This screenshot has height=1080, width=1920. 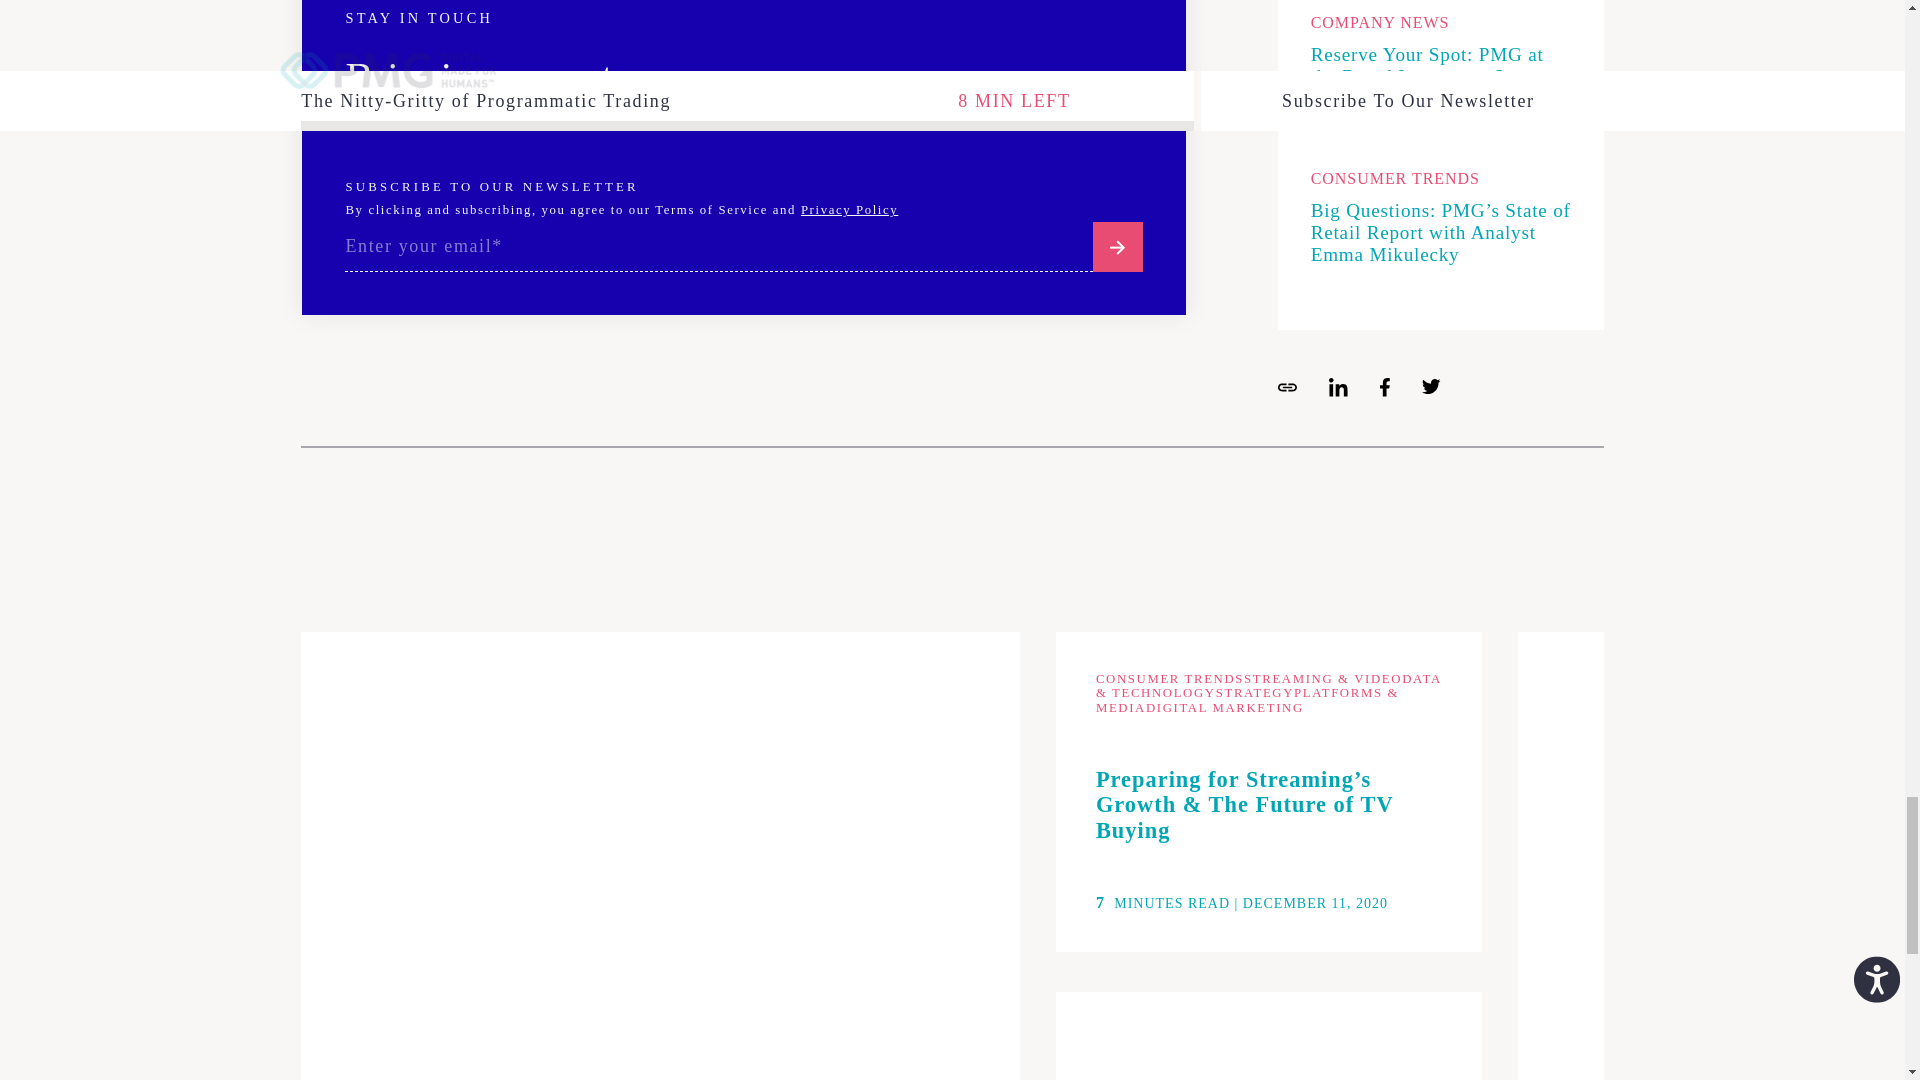 What do you see at coordinates (849, 210) in the screenshot?
I see `Privacy Policy` at bounding box center [849, 210].